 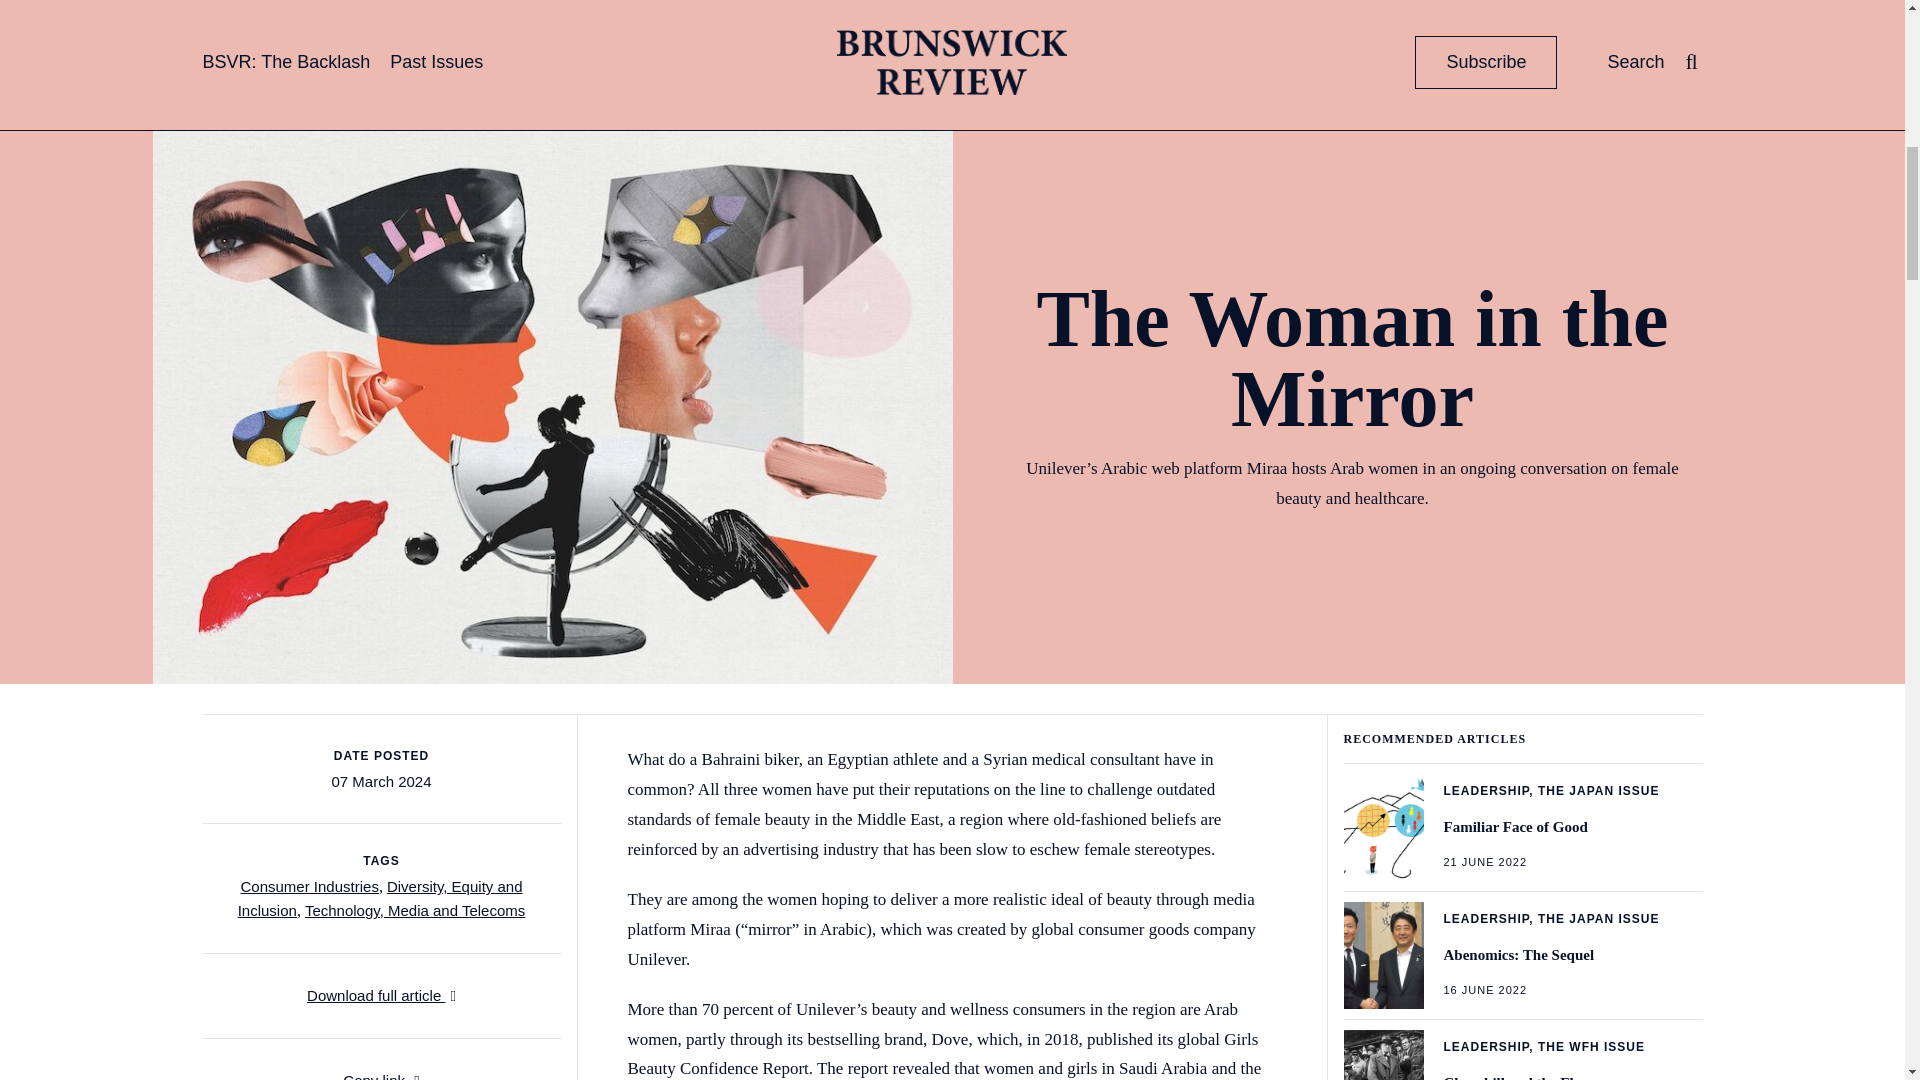 What do you see at coordinates (380, 6) in the screenshot?
I see `Copy link` at bounding box center [380, 6].